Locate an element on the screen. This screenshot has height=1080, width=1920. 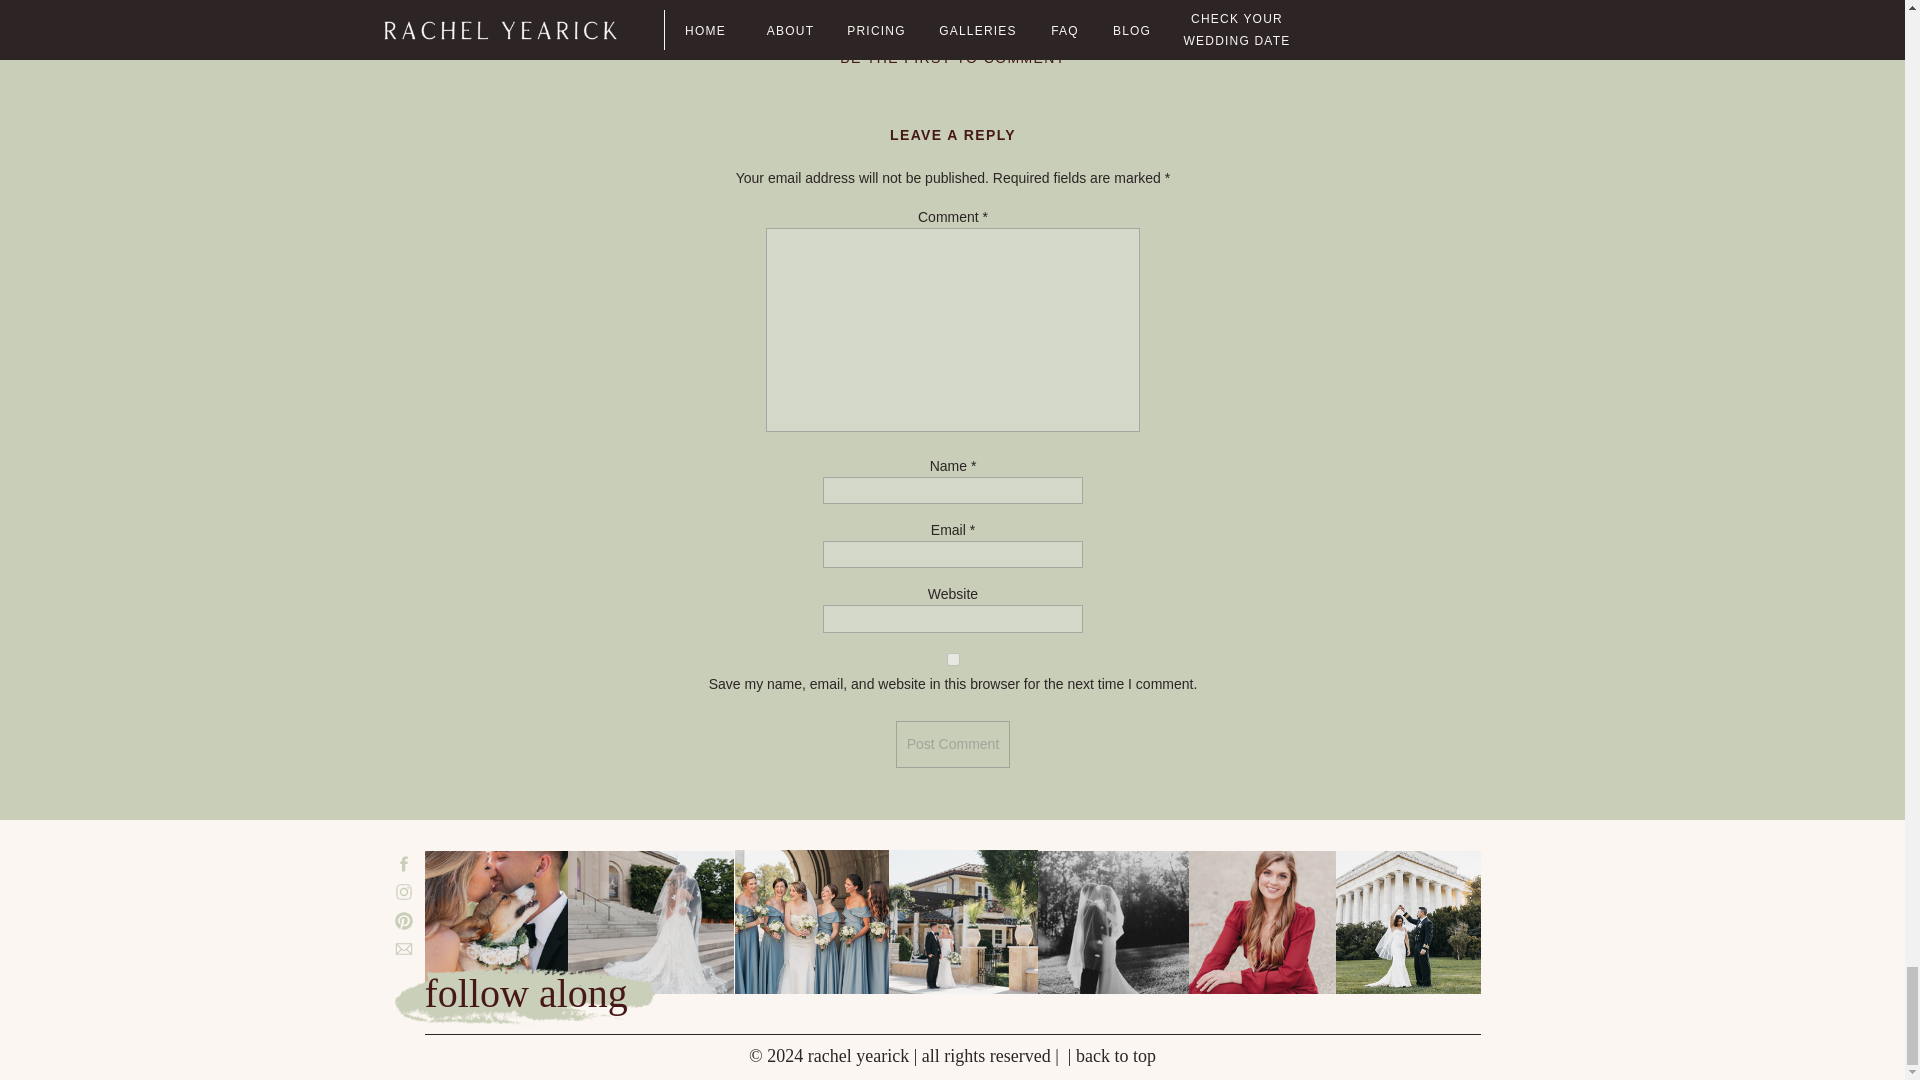
Post Comment is located at coordinates (954, 744).